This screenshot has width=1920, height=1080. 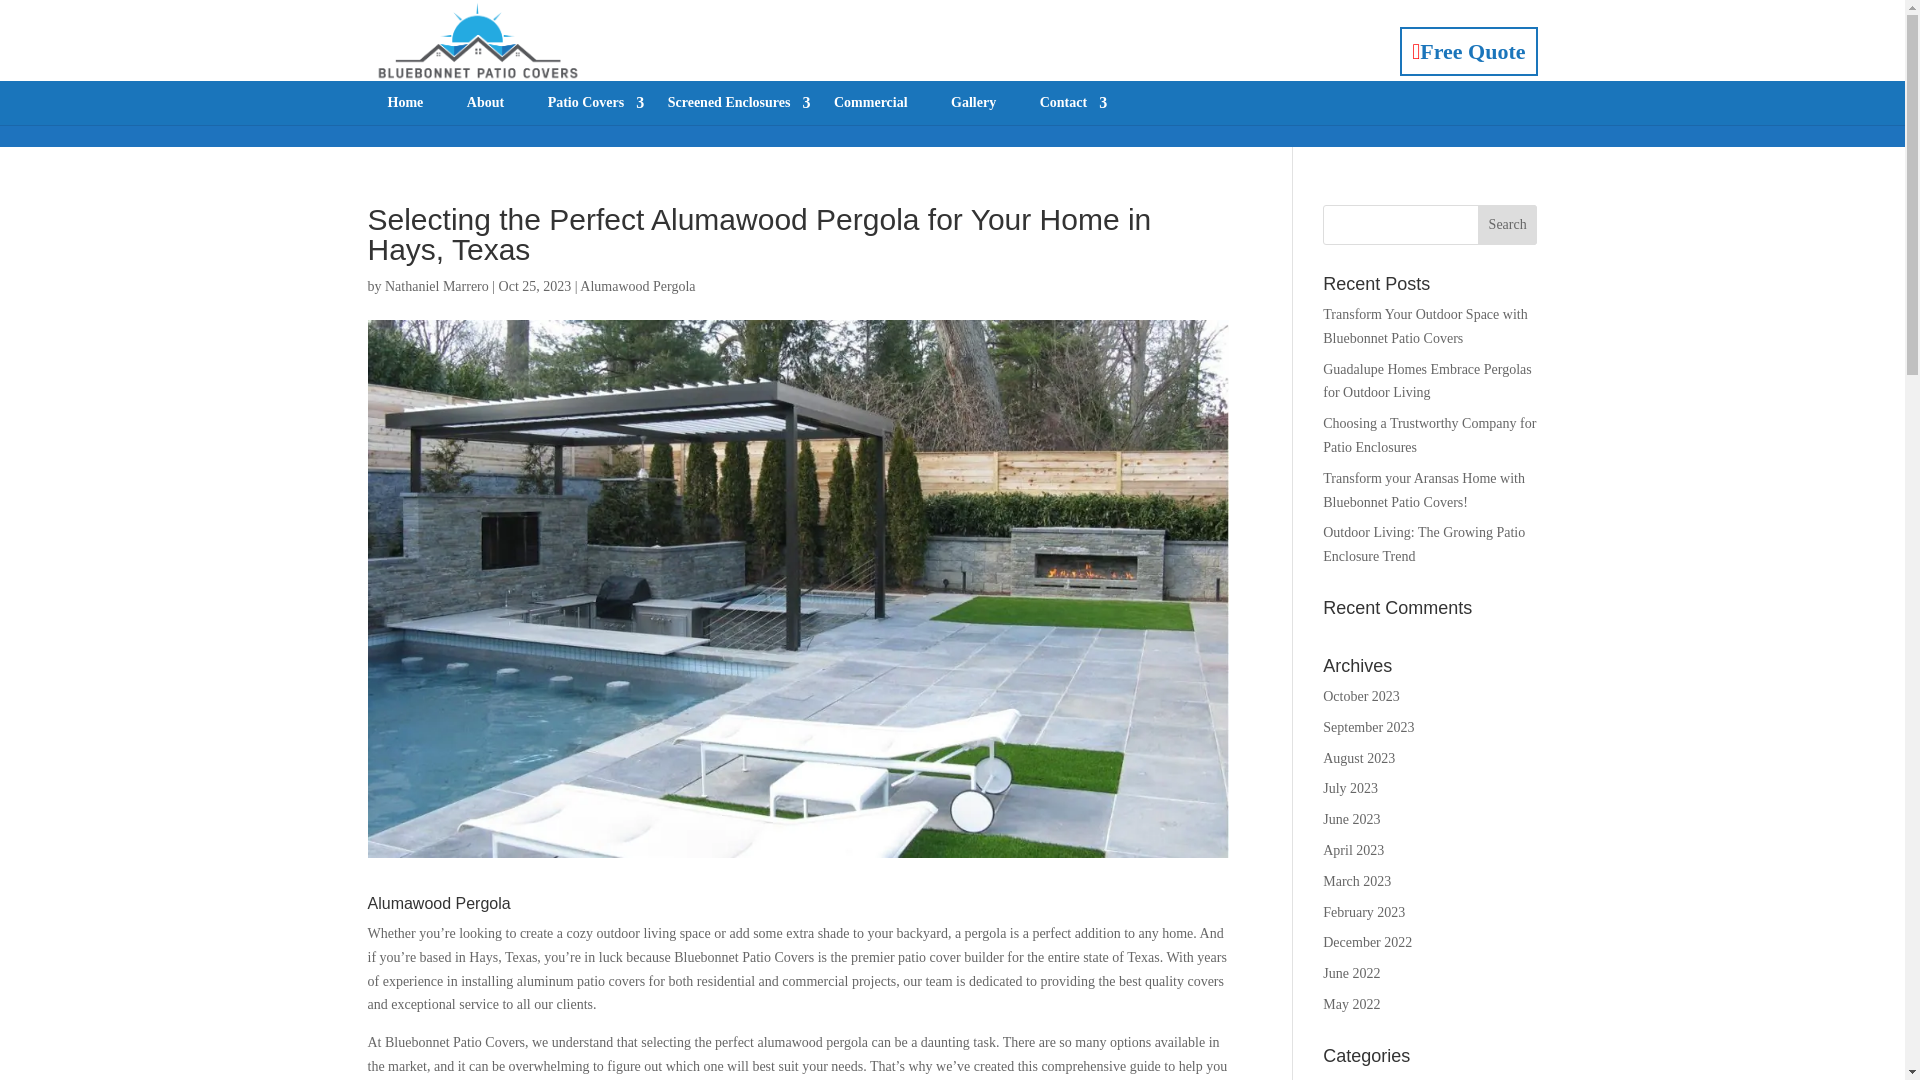 What do you see at coordinates (437, 286) in the screenshot?
I see `Posts by Nathaniel Marrero` at bounding box center [437, 286].